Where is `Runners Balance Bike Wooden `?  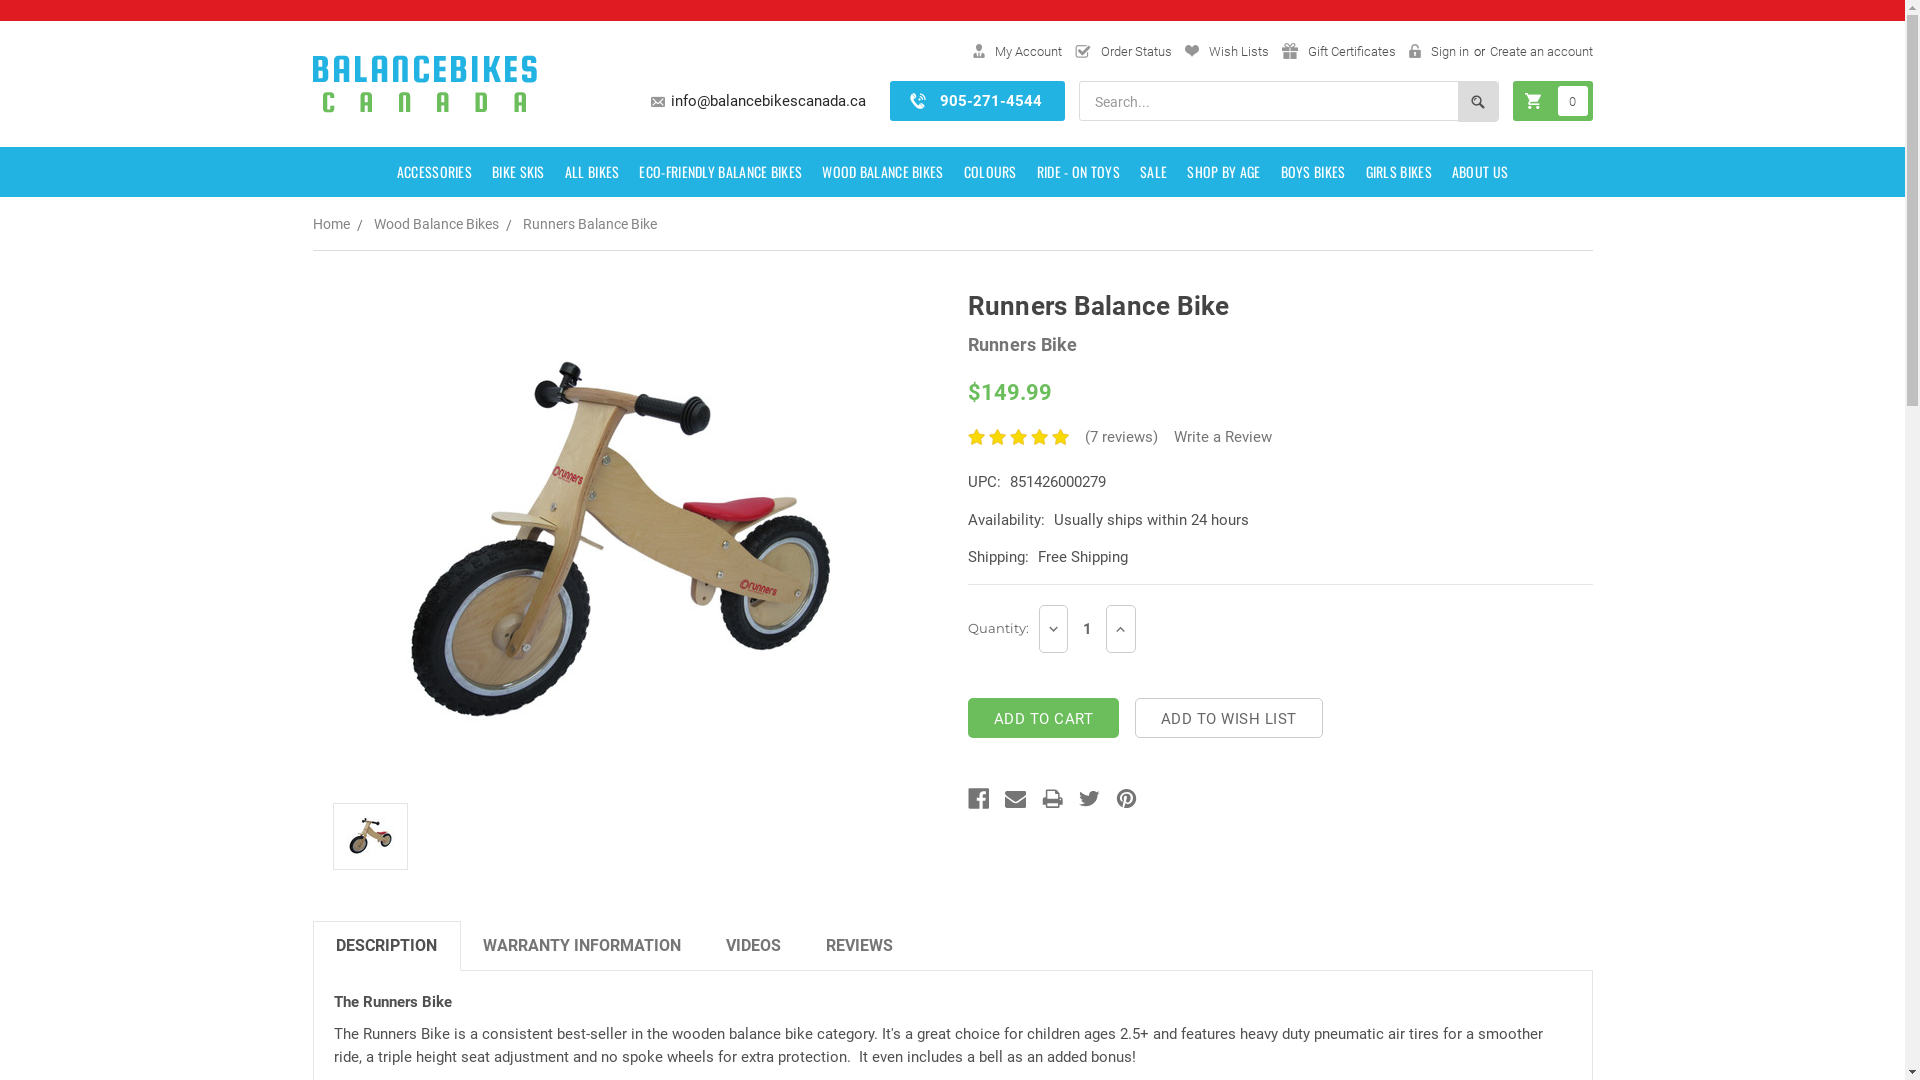 Runners Balance Bike Wooden  is located at coordinates (625, 542).